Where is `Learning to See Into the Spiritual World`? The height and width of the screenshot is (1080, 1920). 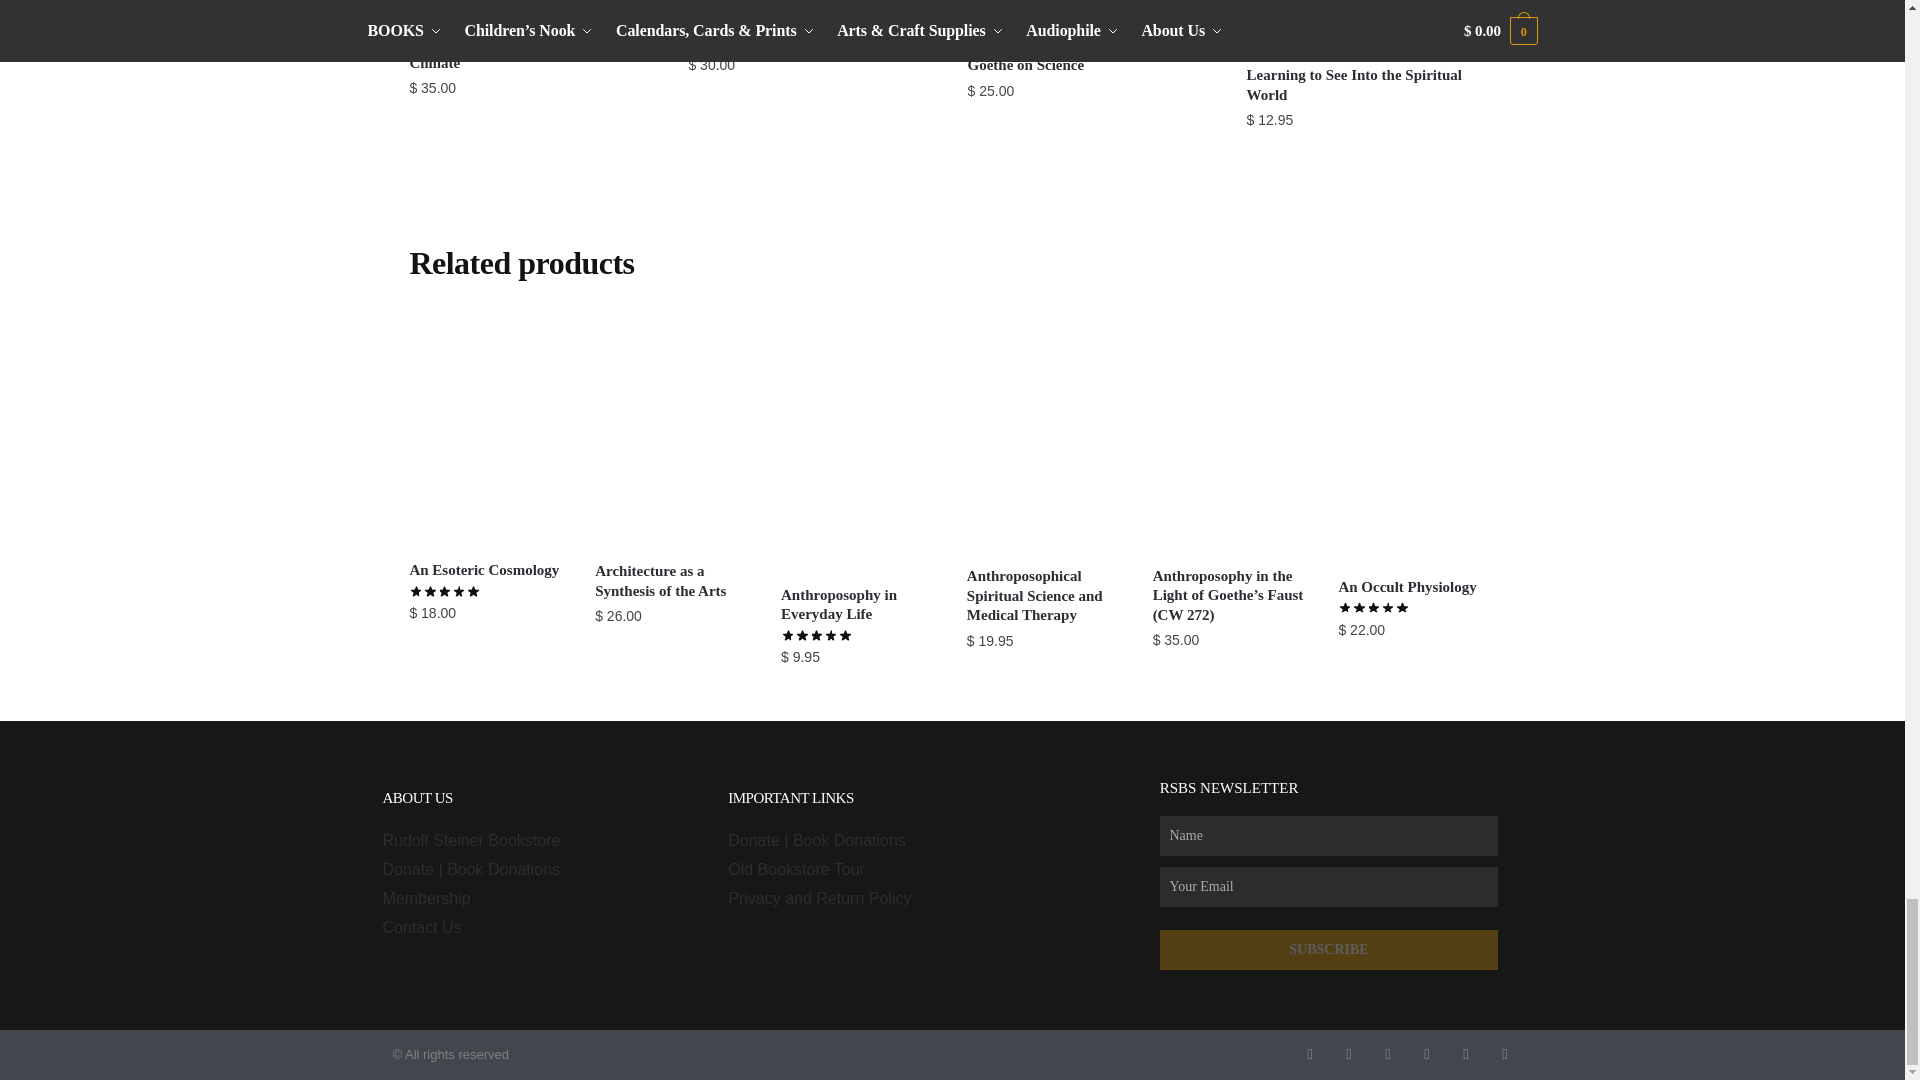 Learning to See Into the Spiritual World is located at coordinates (1370, 26).